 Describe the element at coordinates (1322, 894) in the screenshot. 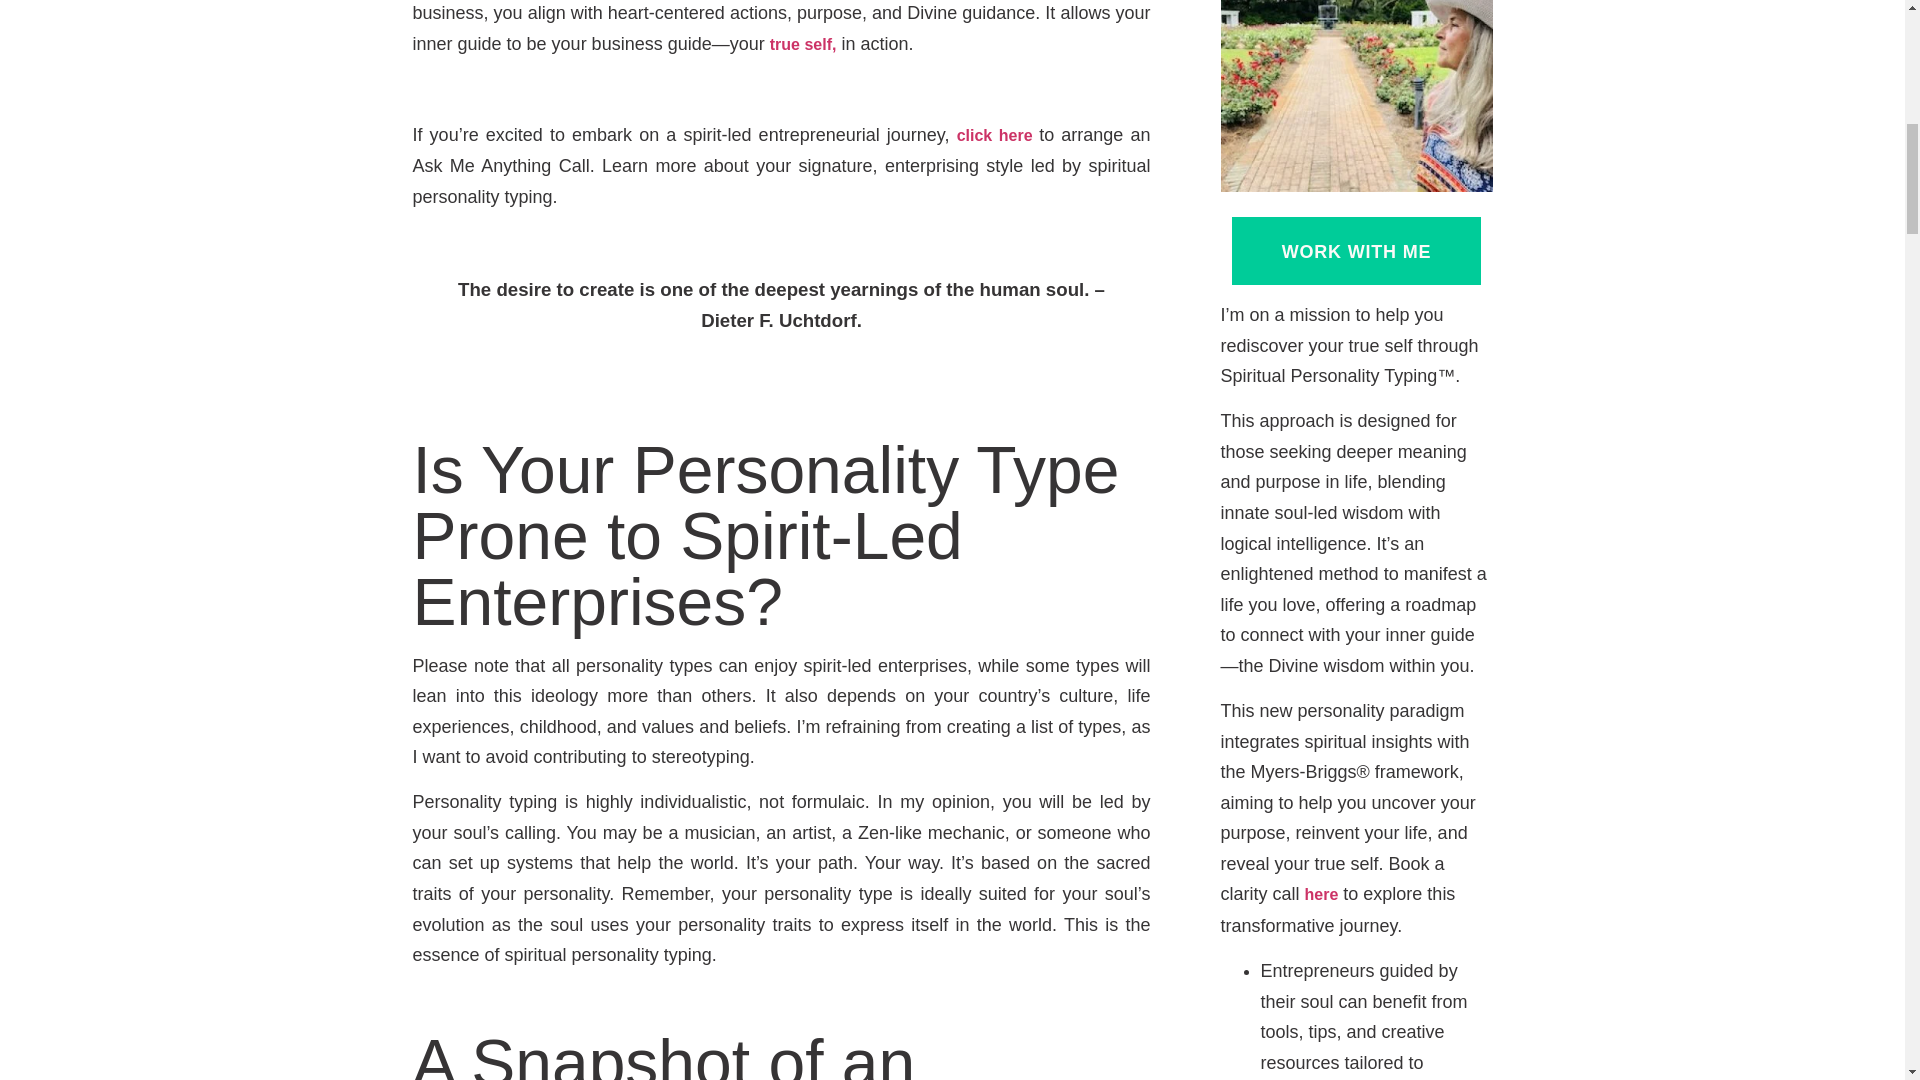

I see `here` at that location.